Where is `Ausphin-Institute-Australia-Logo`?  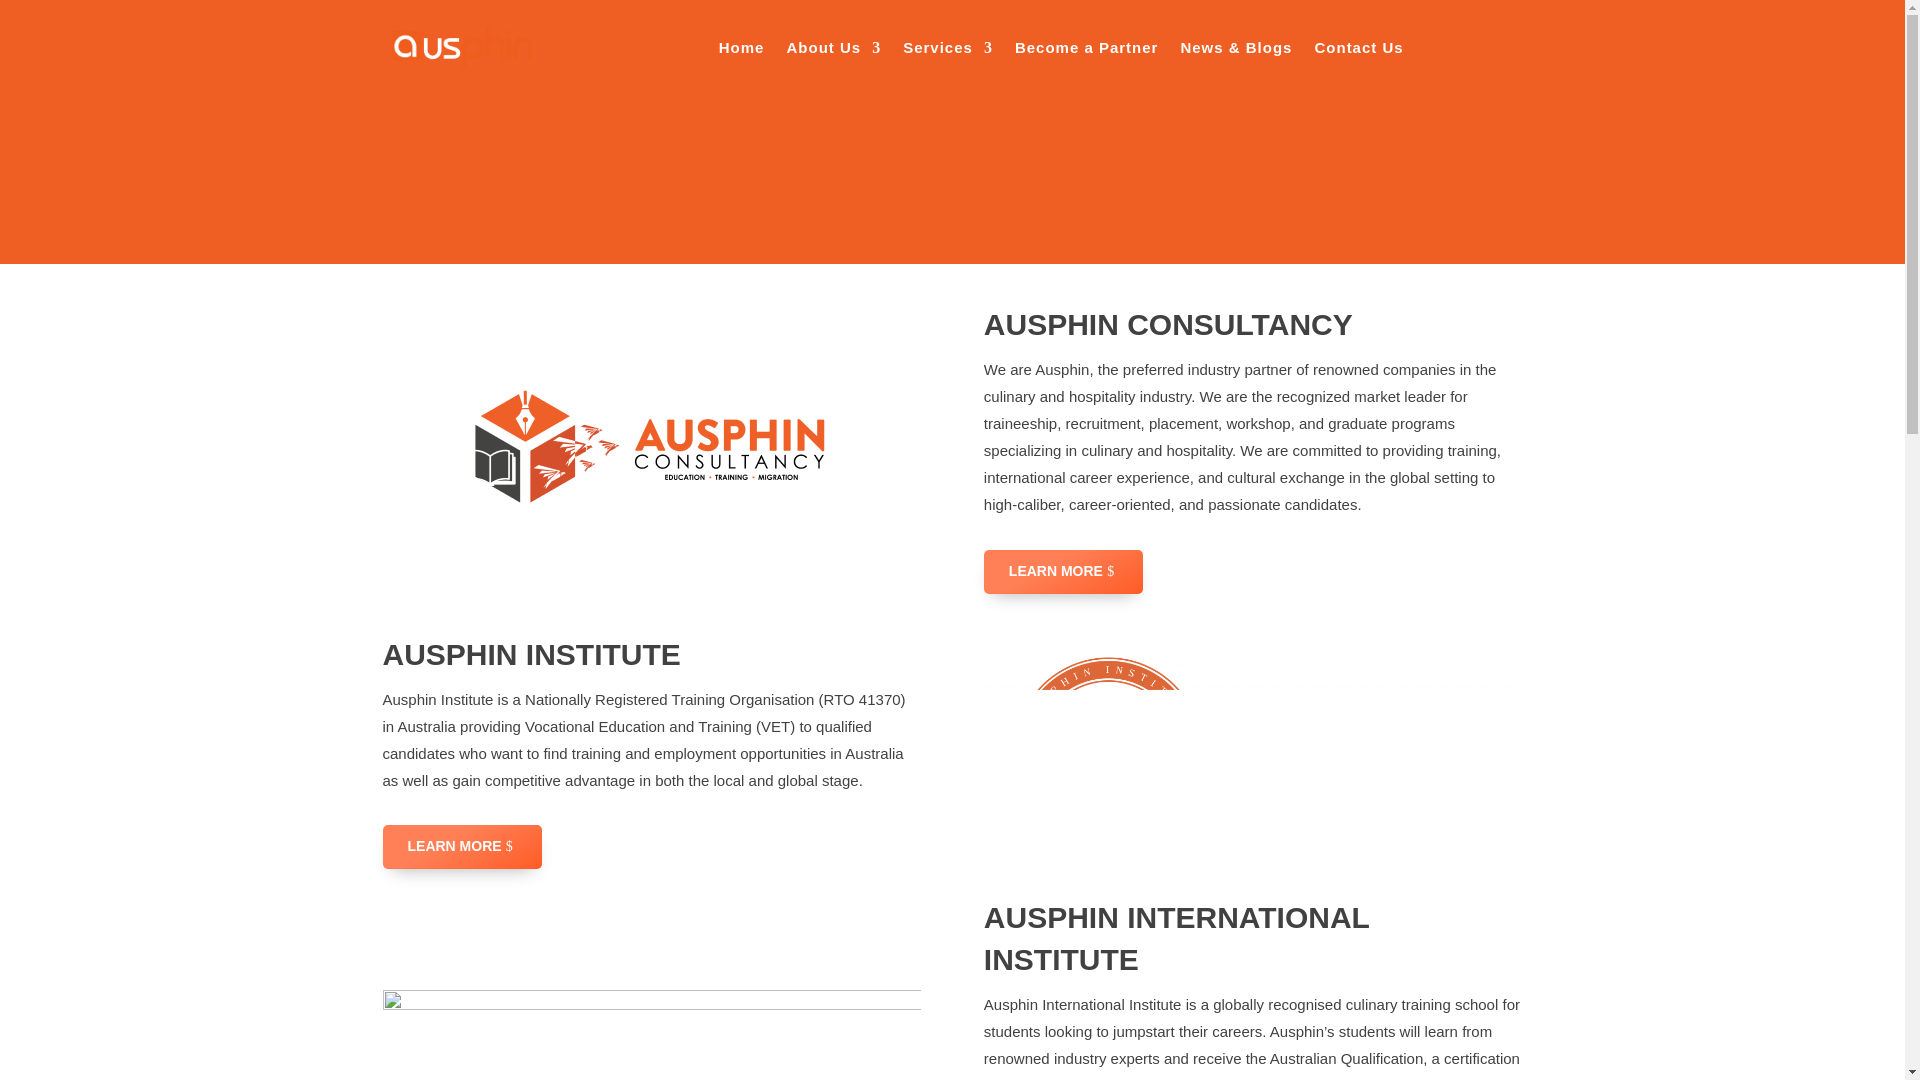 Ausphin-Institute-Australia-Logo is located at coordinates (1252, 751).